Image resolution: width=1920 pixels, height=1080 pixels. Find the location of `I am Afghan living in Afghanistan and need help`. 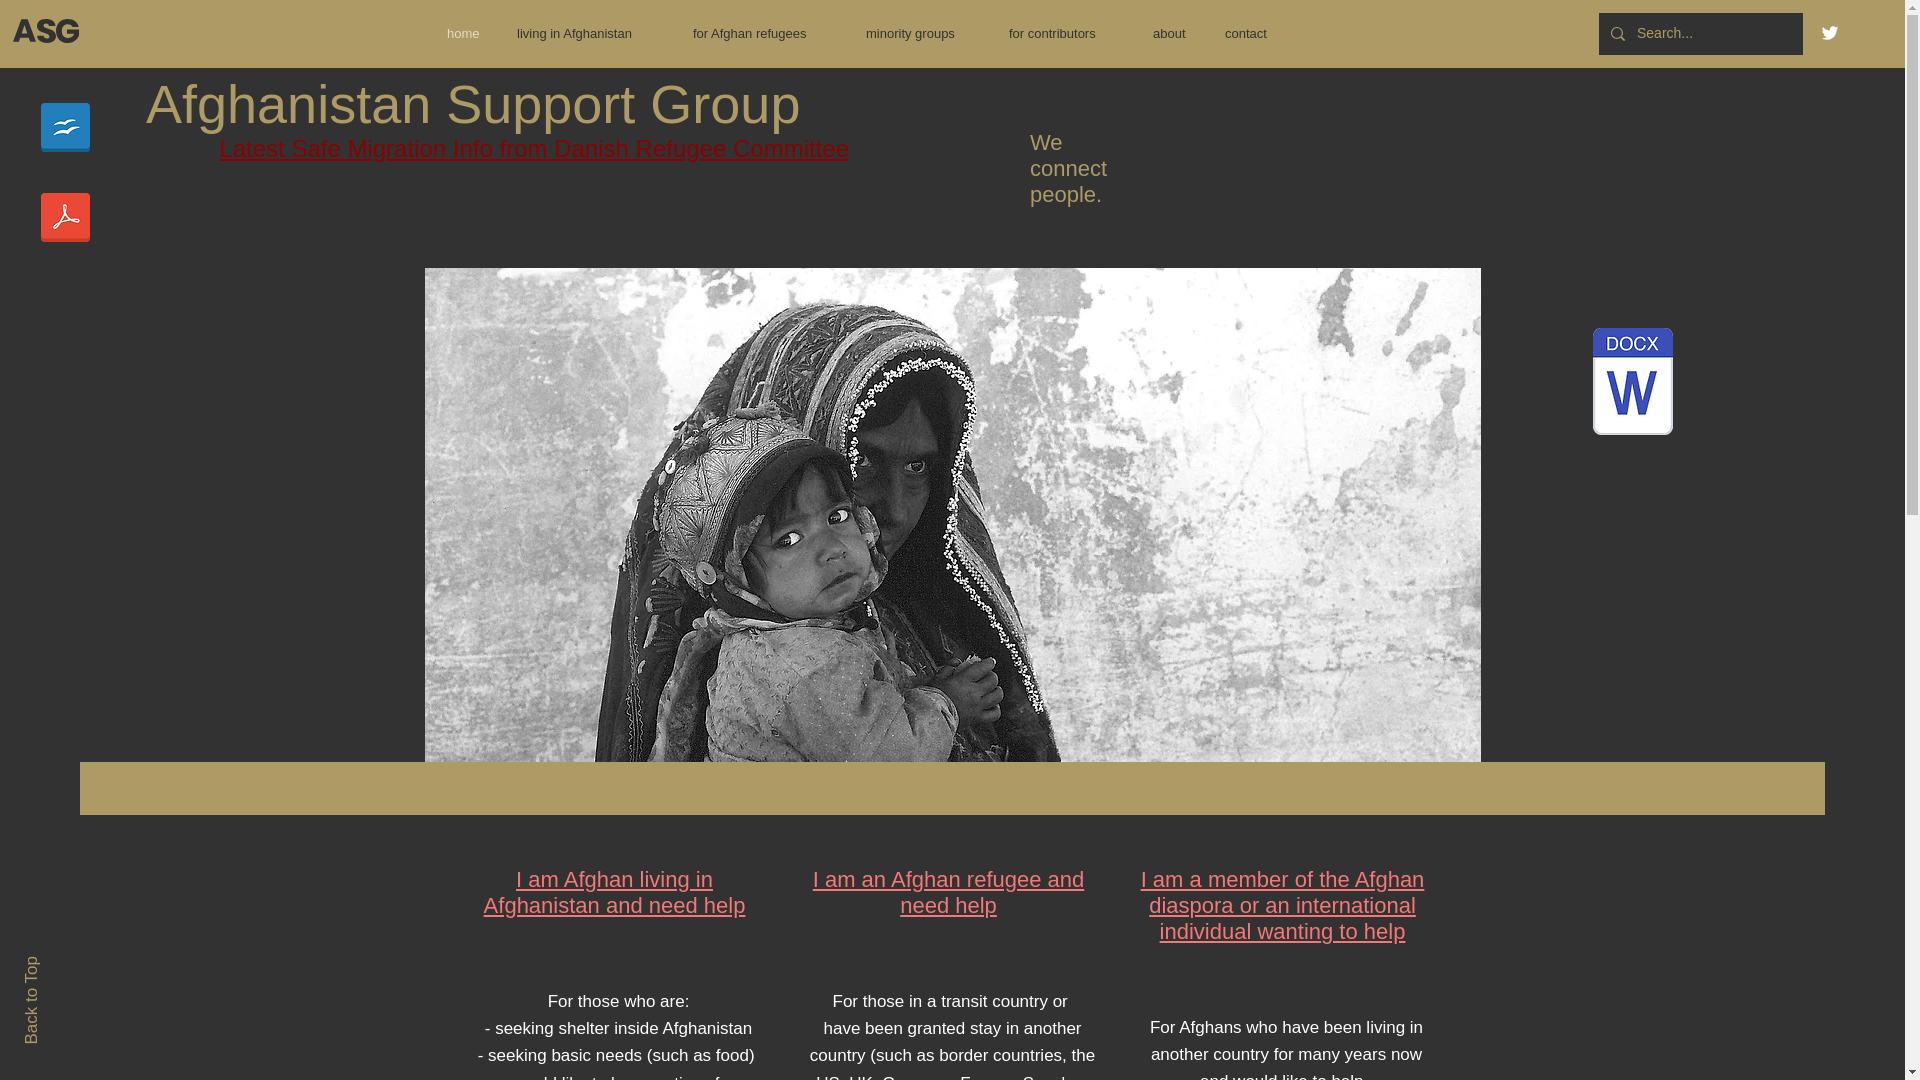

I am Afghan living in Afghanistan and need help is located at coordinates (614, 892).